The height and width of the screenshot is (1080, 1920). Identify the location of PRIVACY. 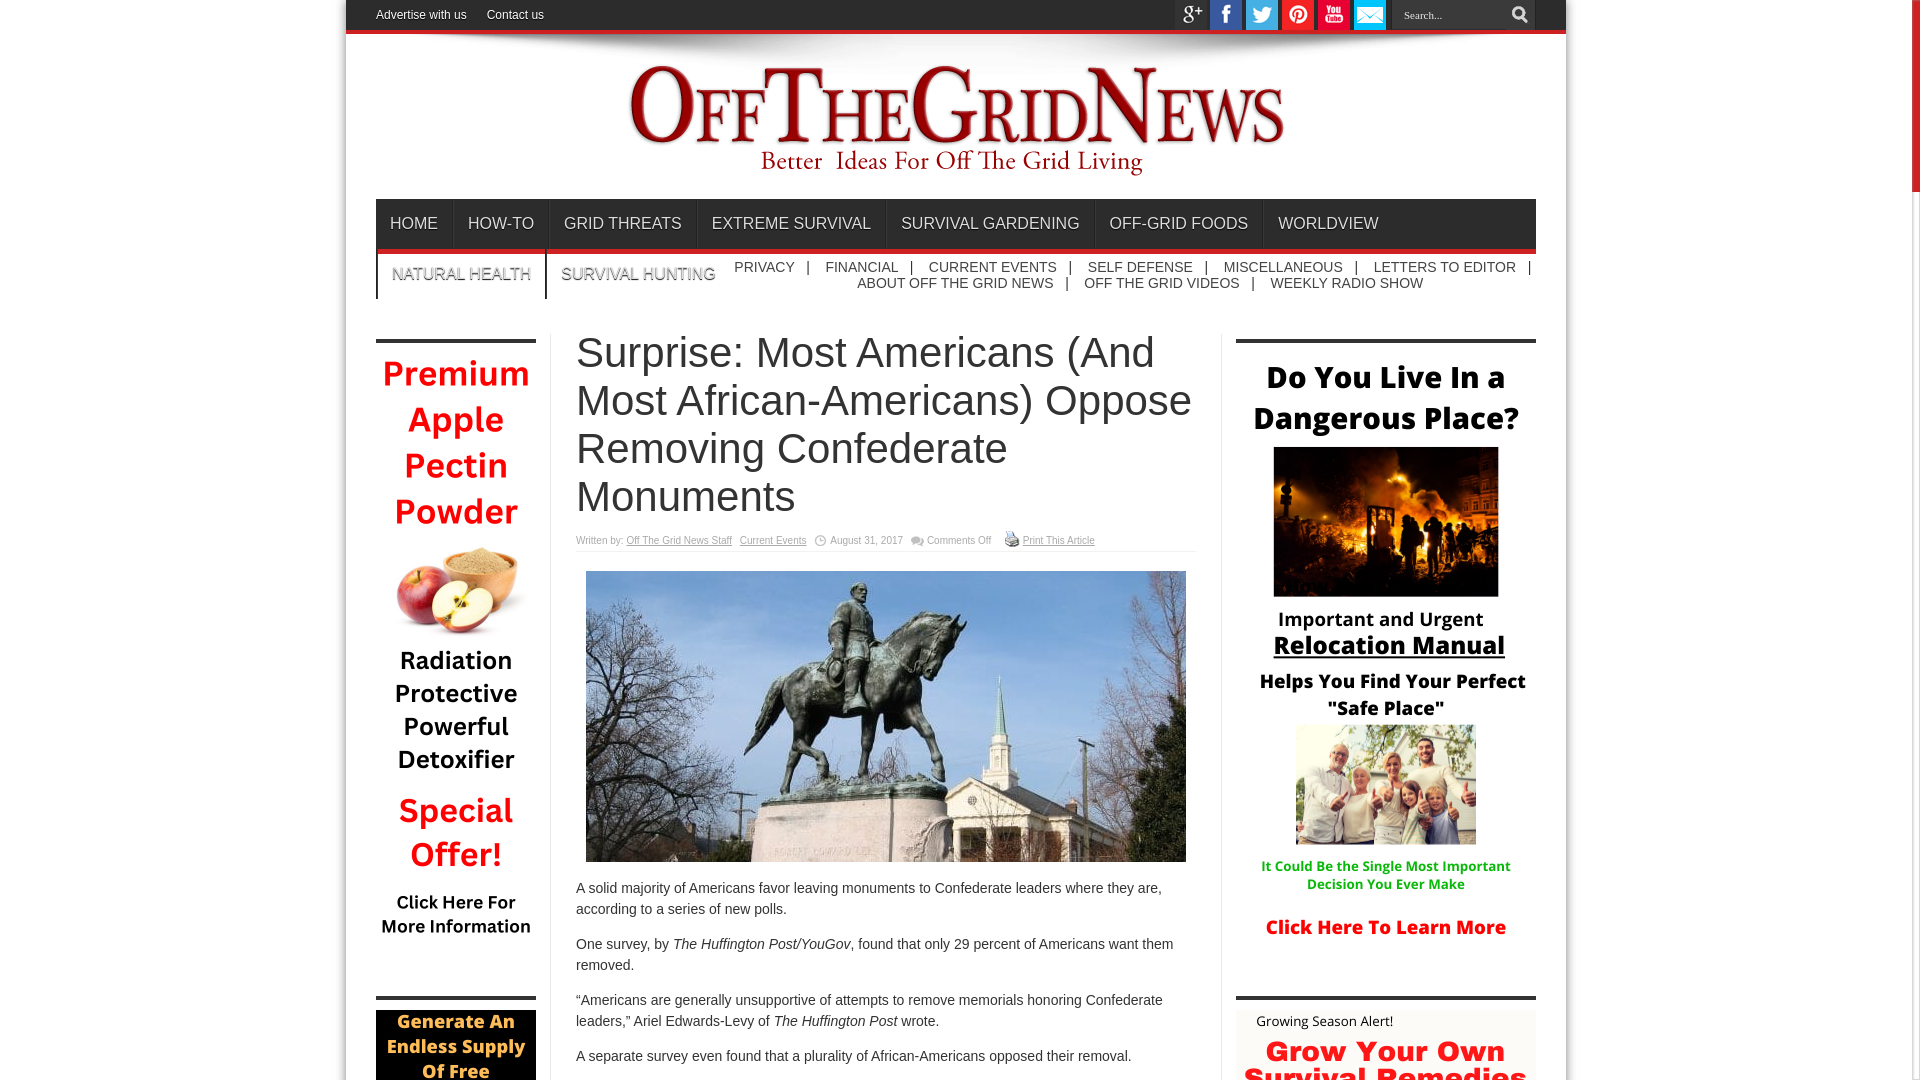
(764, 267).